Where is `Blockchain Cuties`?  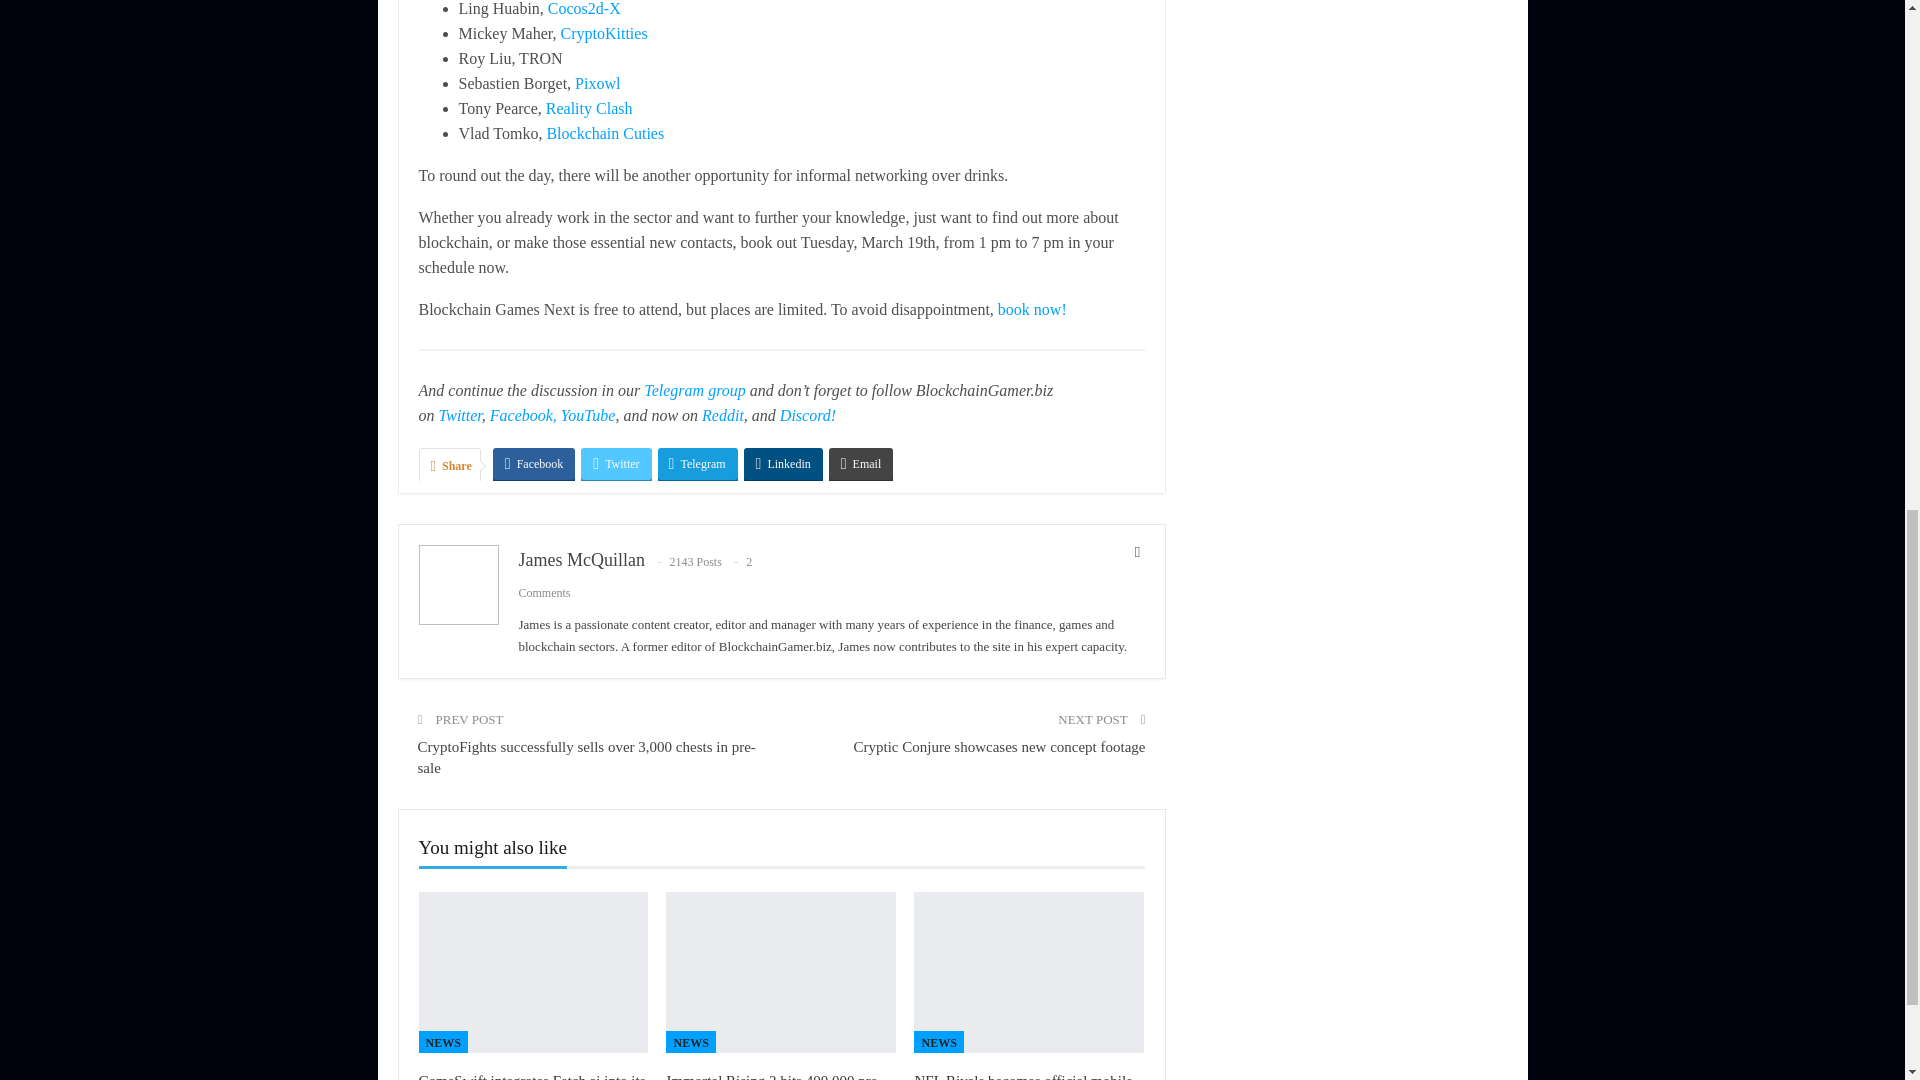 Blockchain Cuties is located at coordinates (604, 133).